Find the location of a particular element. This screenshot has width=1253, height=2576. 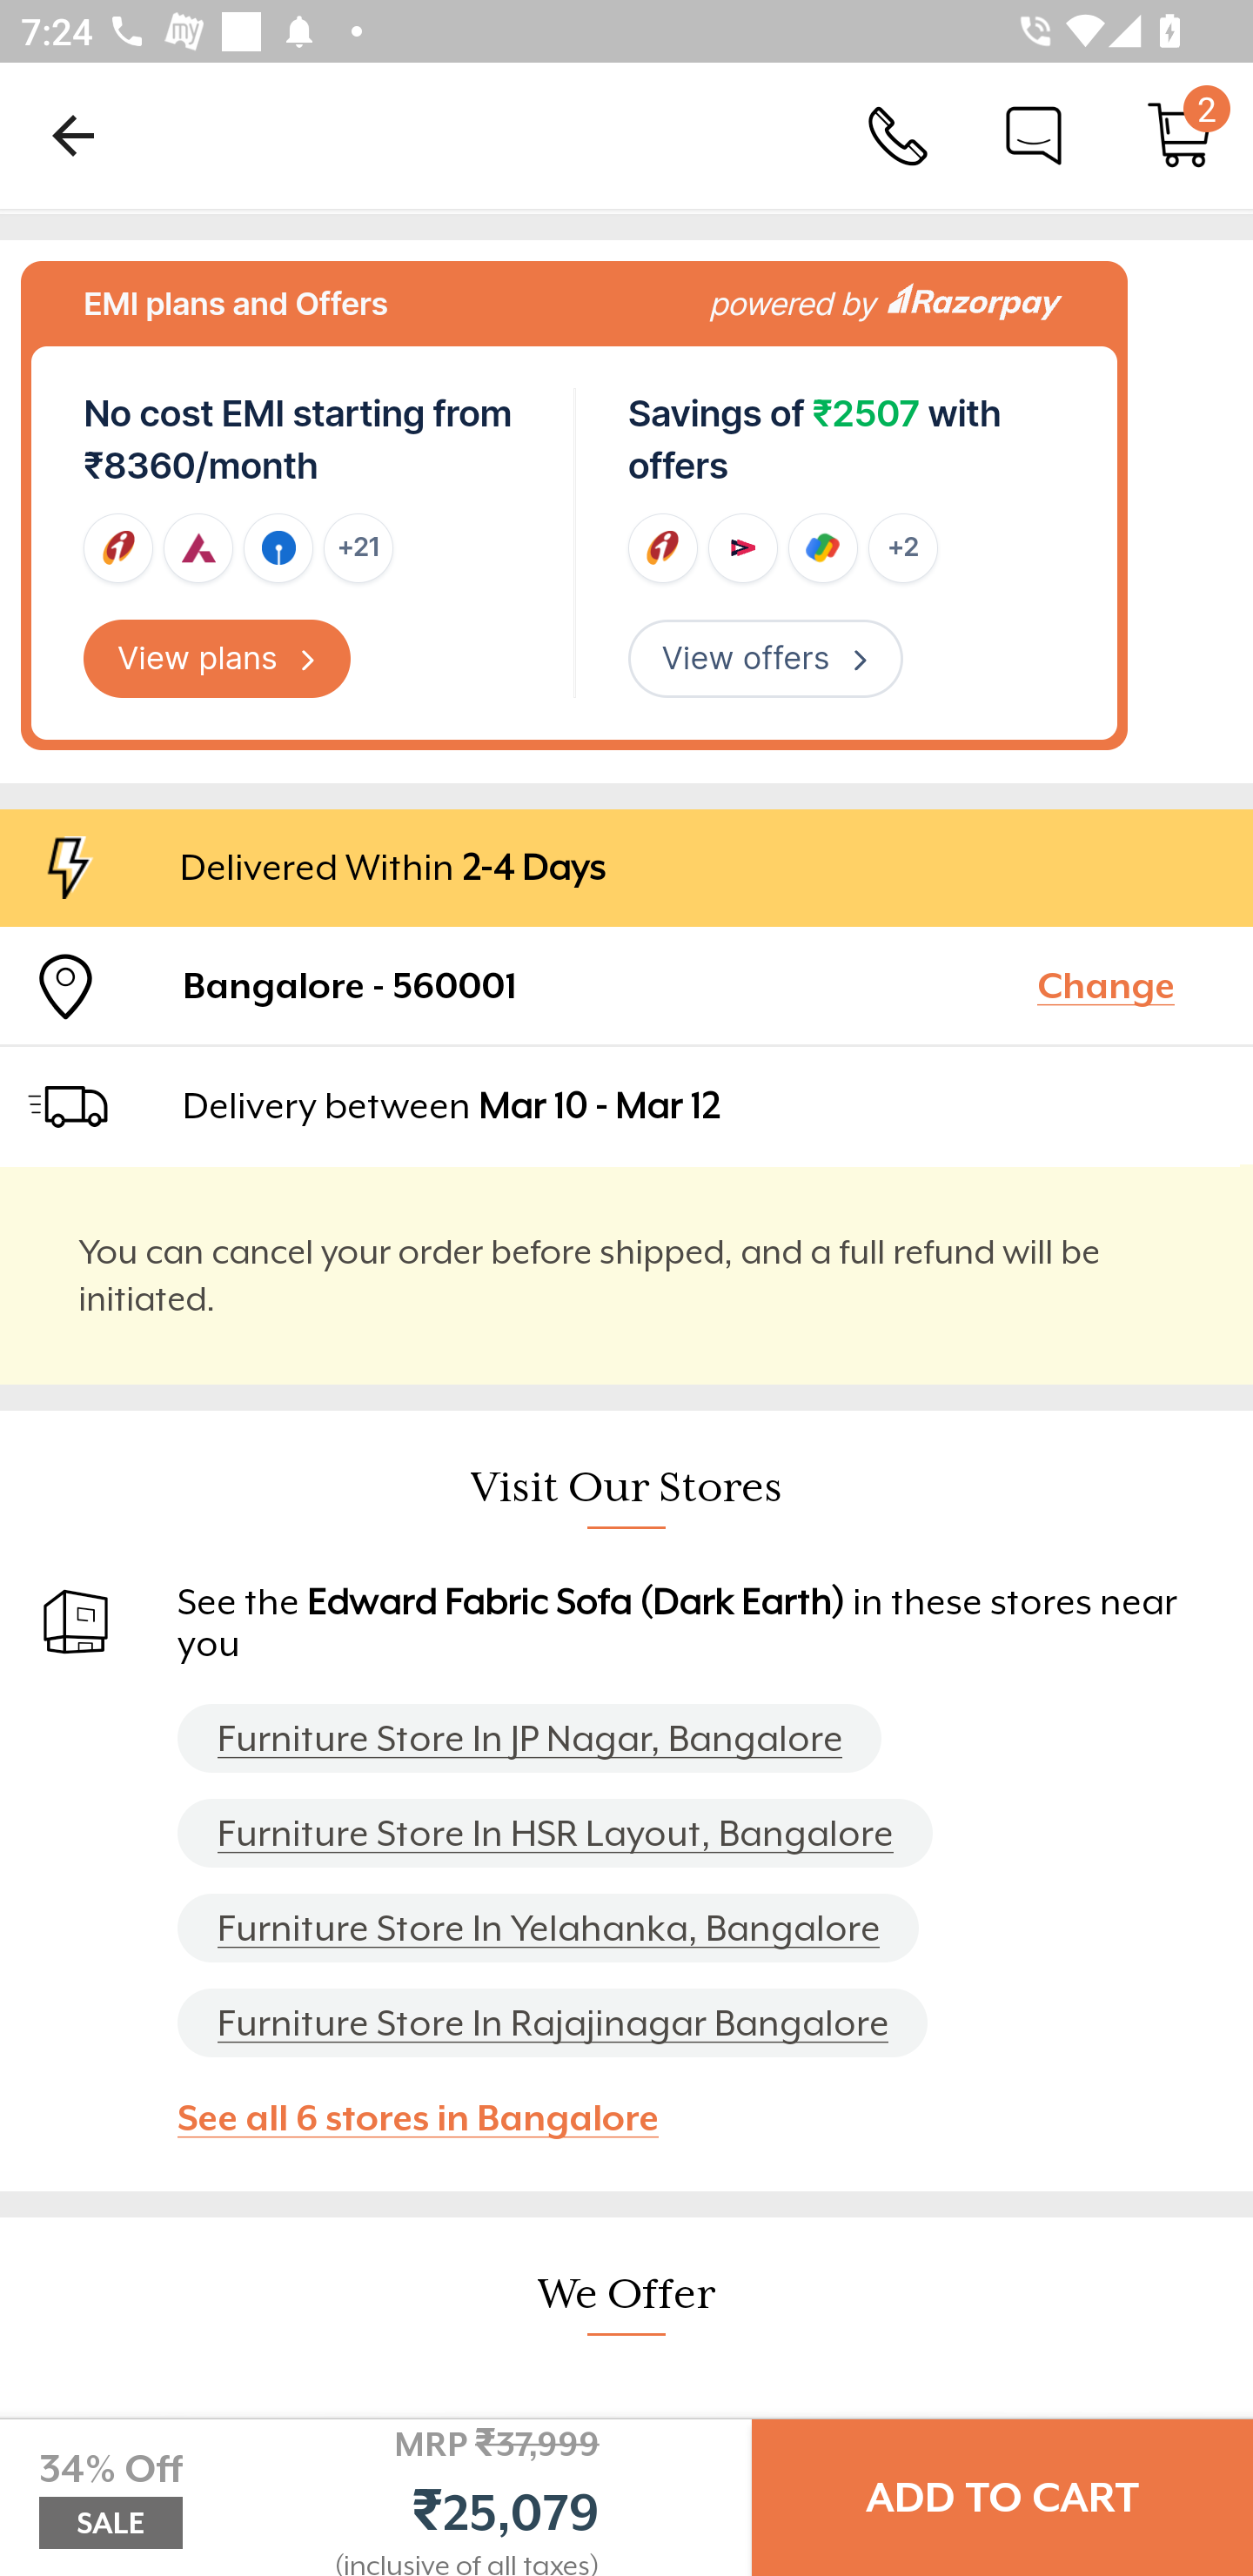

Delivery between Mar 10 - Mar 12 is located at coordinates (705, 1106).